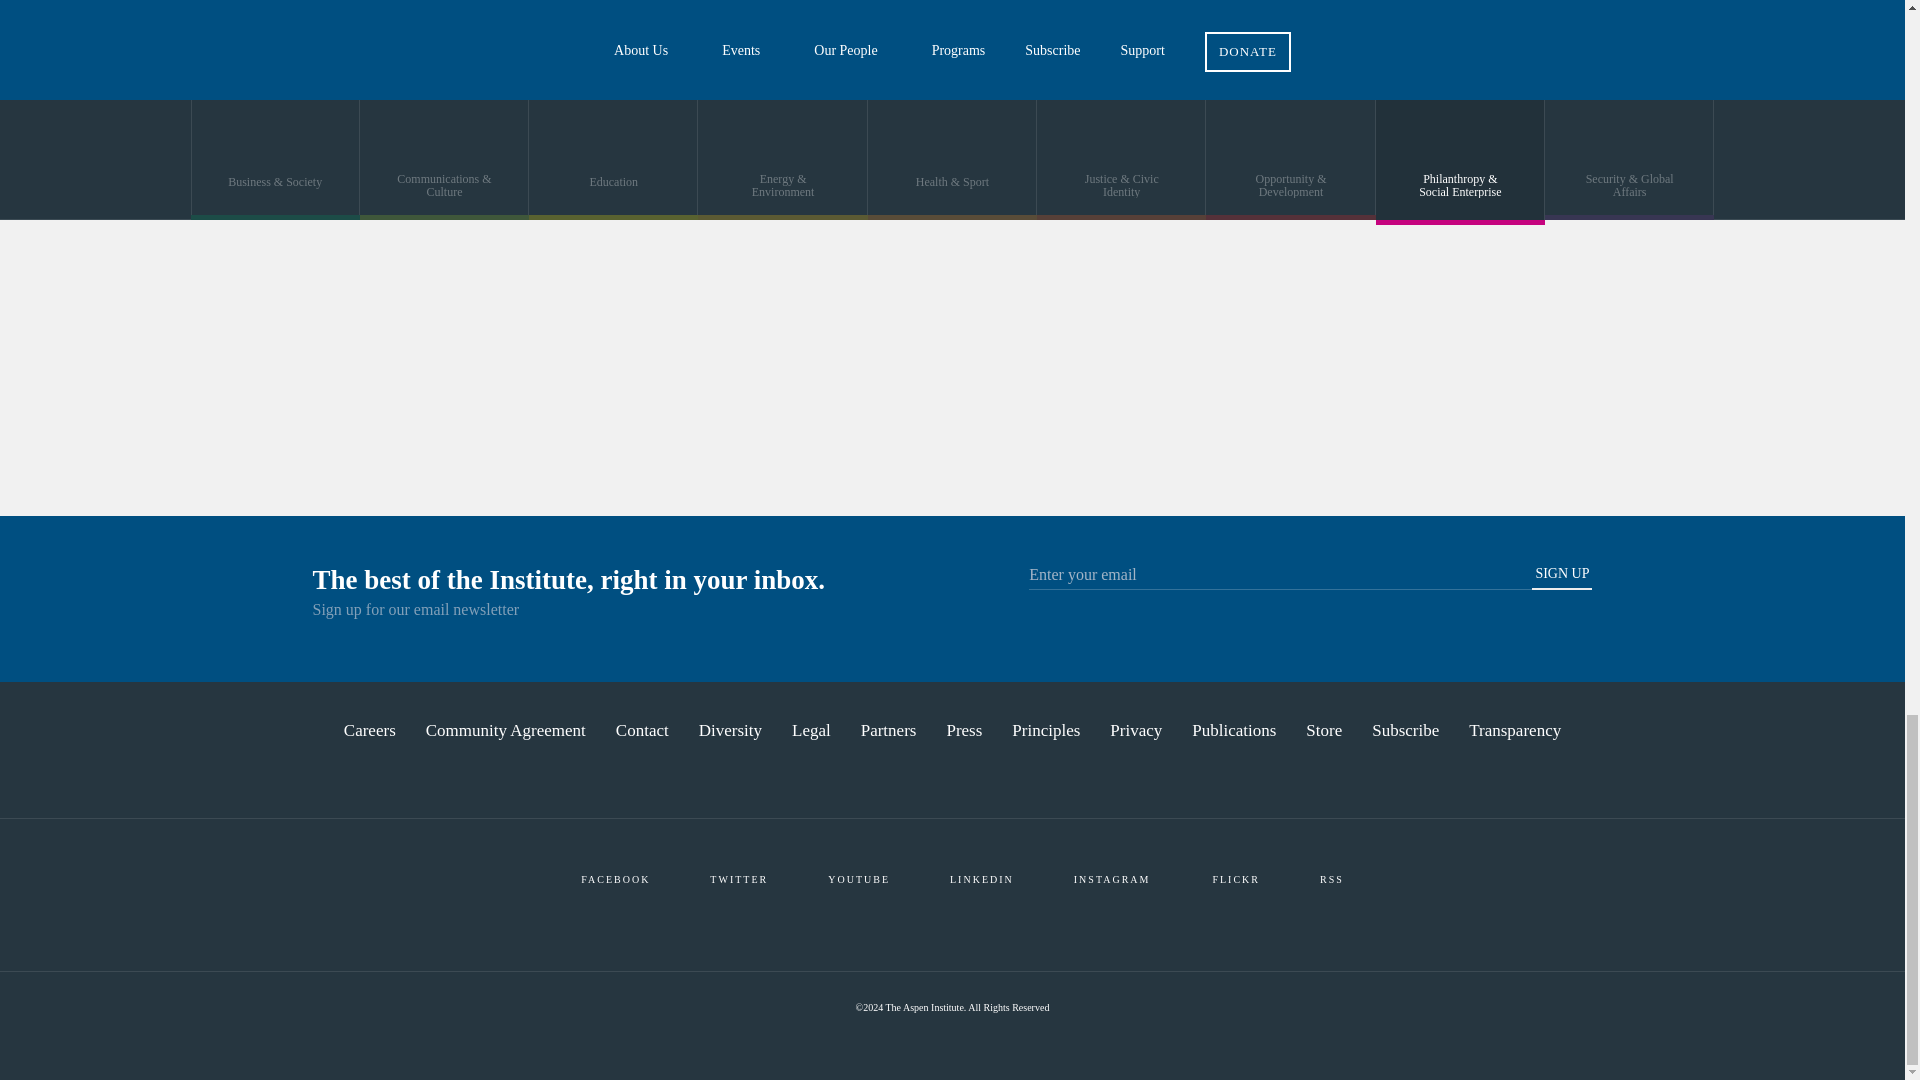 The width and height of the screenshot is (1920, 1080). Describe the element at coordinates (1562, 577) in the screenshot. I see `SIGN UP` at that location.